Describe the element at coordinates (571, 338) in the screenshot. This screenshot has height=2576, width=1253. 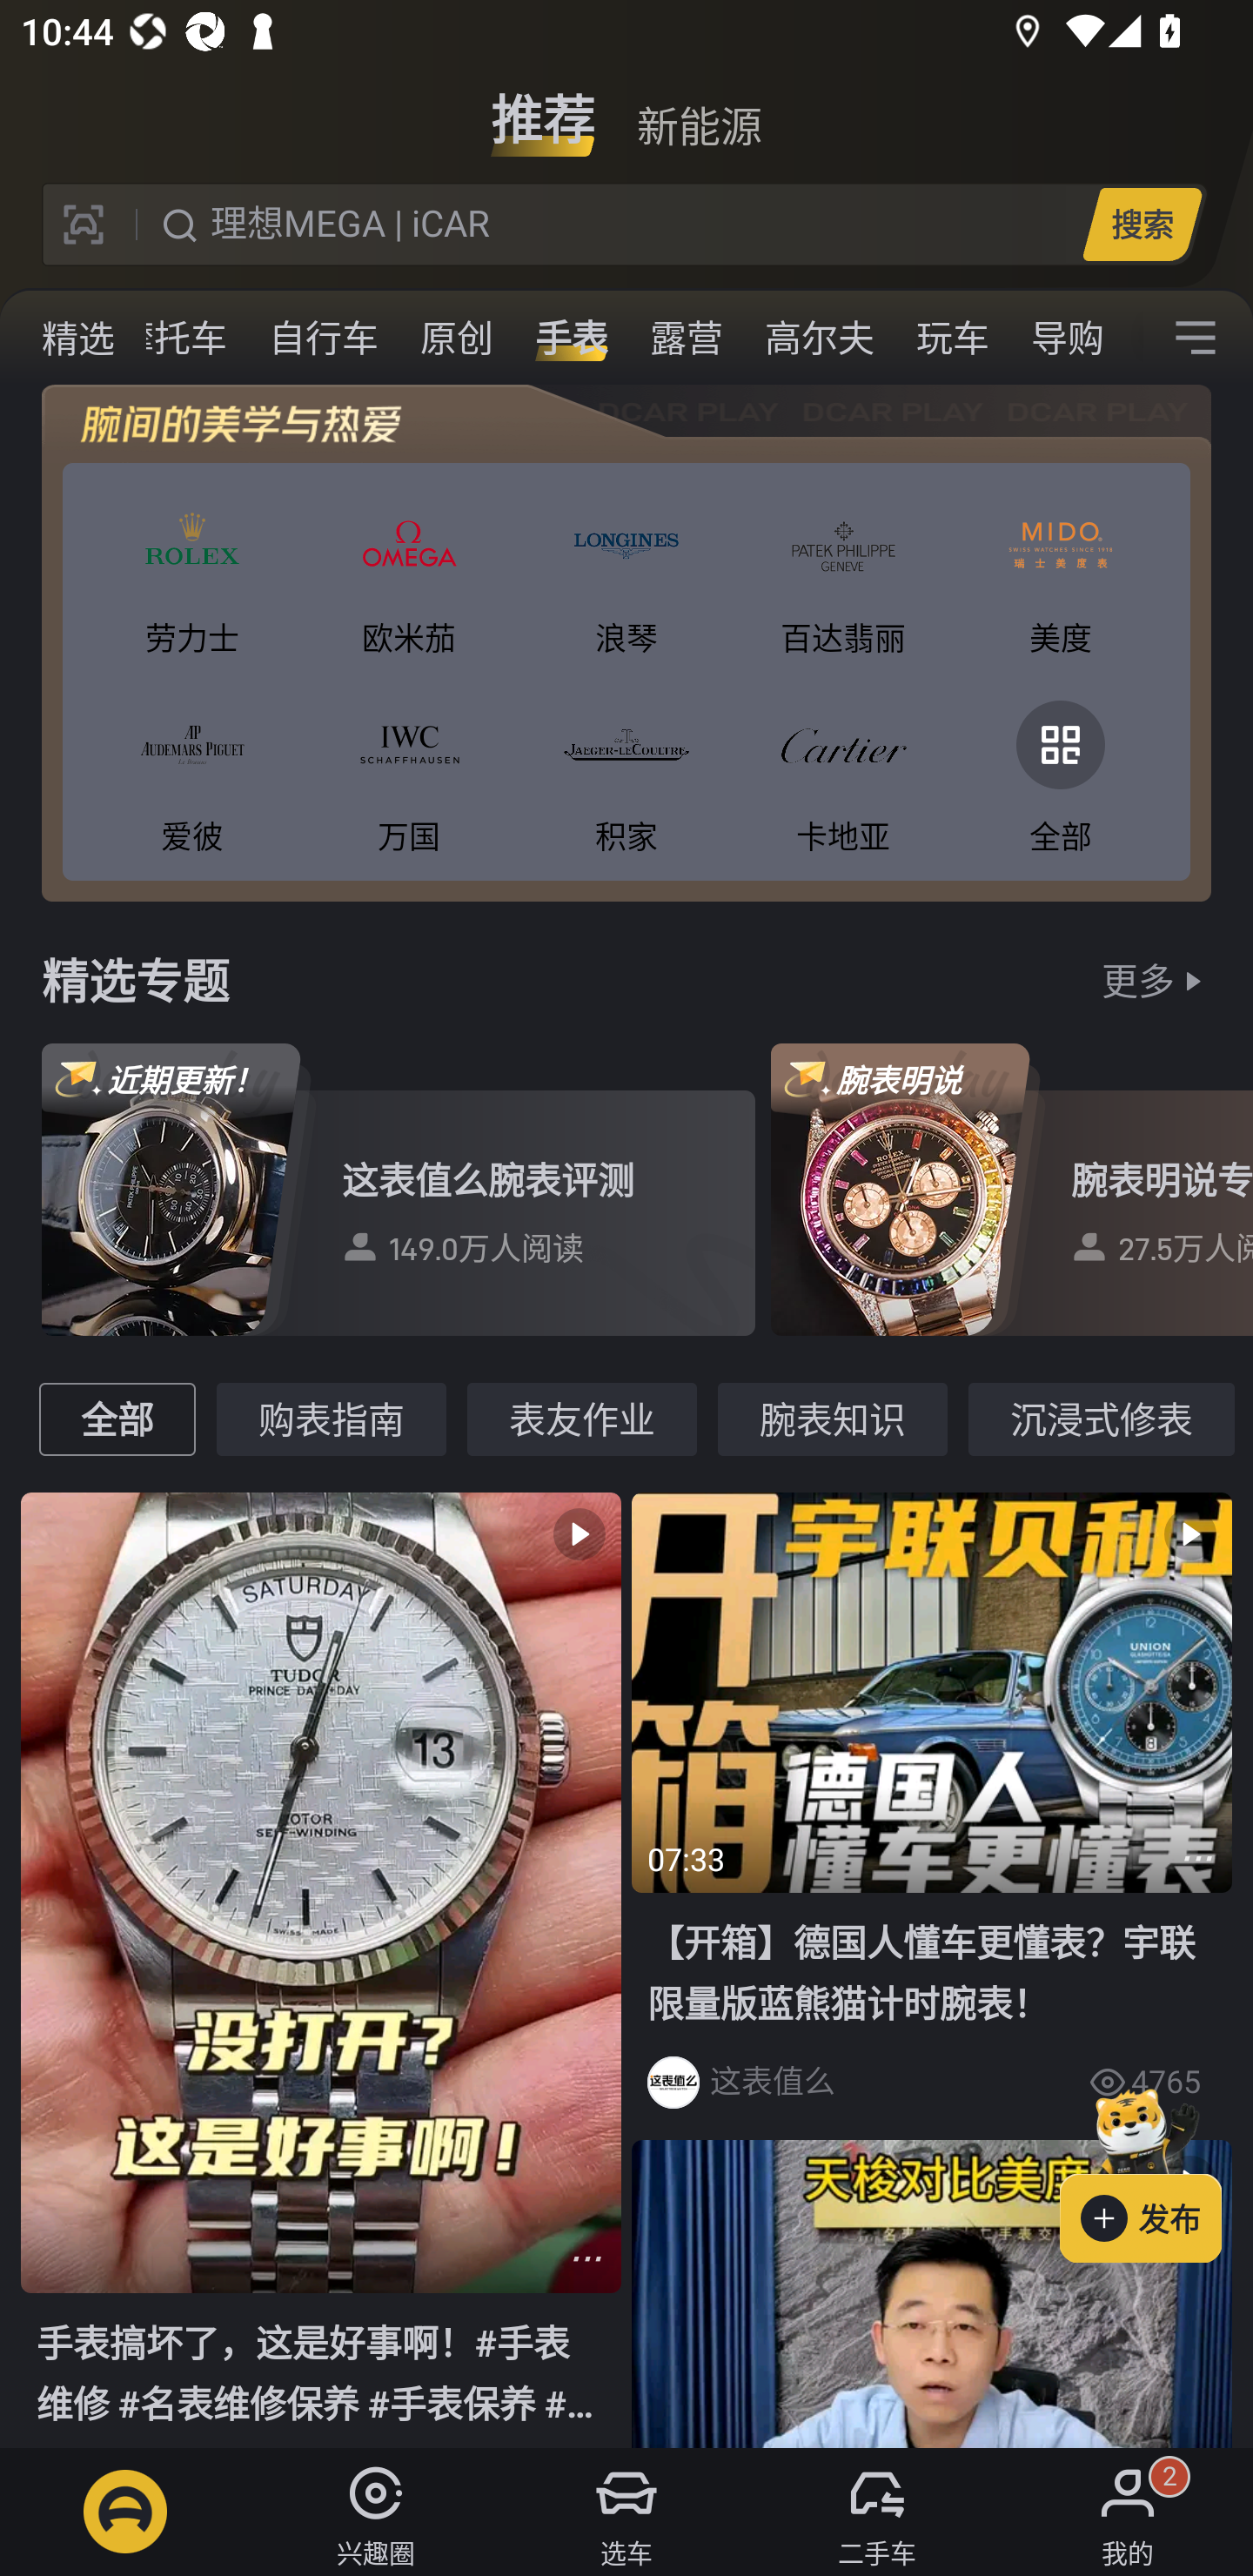
I see `手表` at that location.